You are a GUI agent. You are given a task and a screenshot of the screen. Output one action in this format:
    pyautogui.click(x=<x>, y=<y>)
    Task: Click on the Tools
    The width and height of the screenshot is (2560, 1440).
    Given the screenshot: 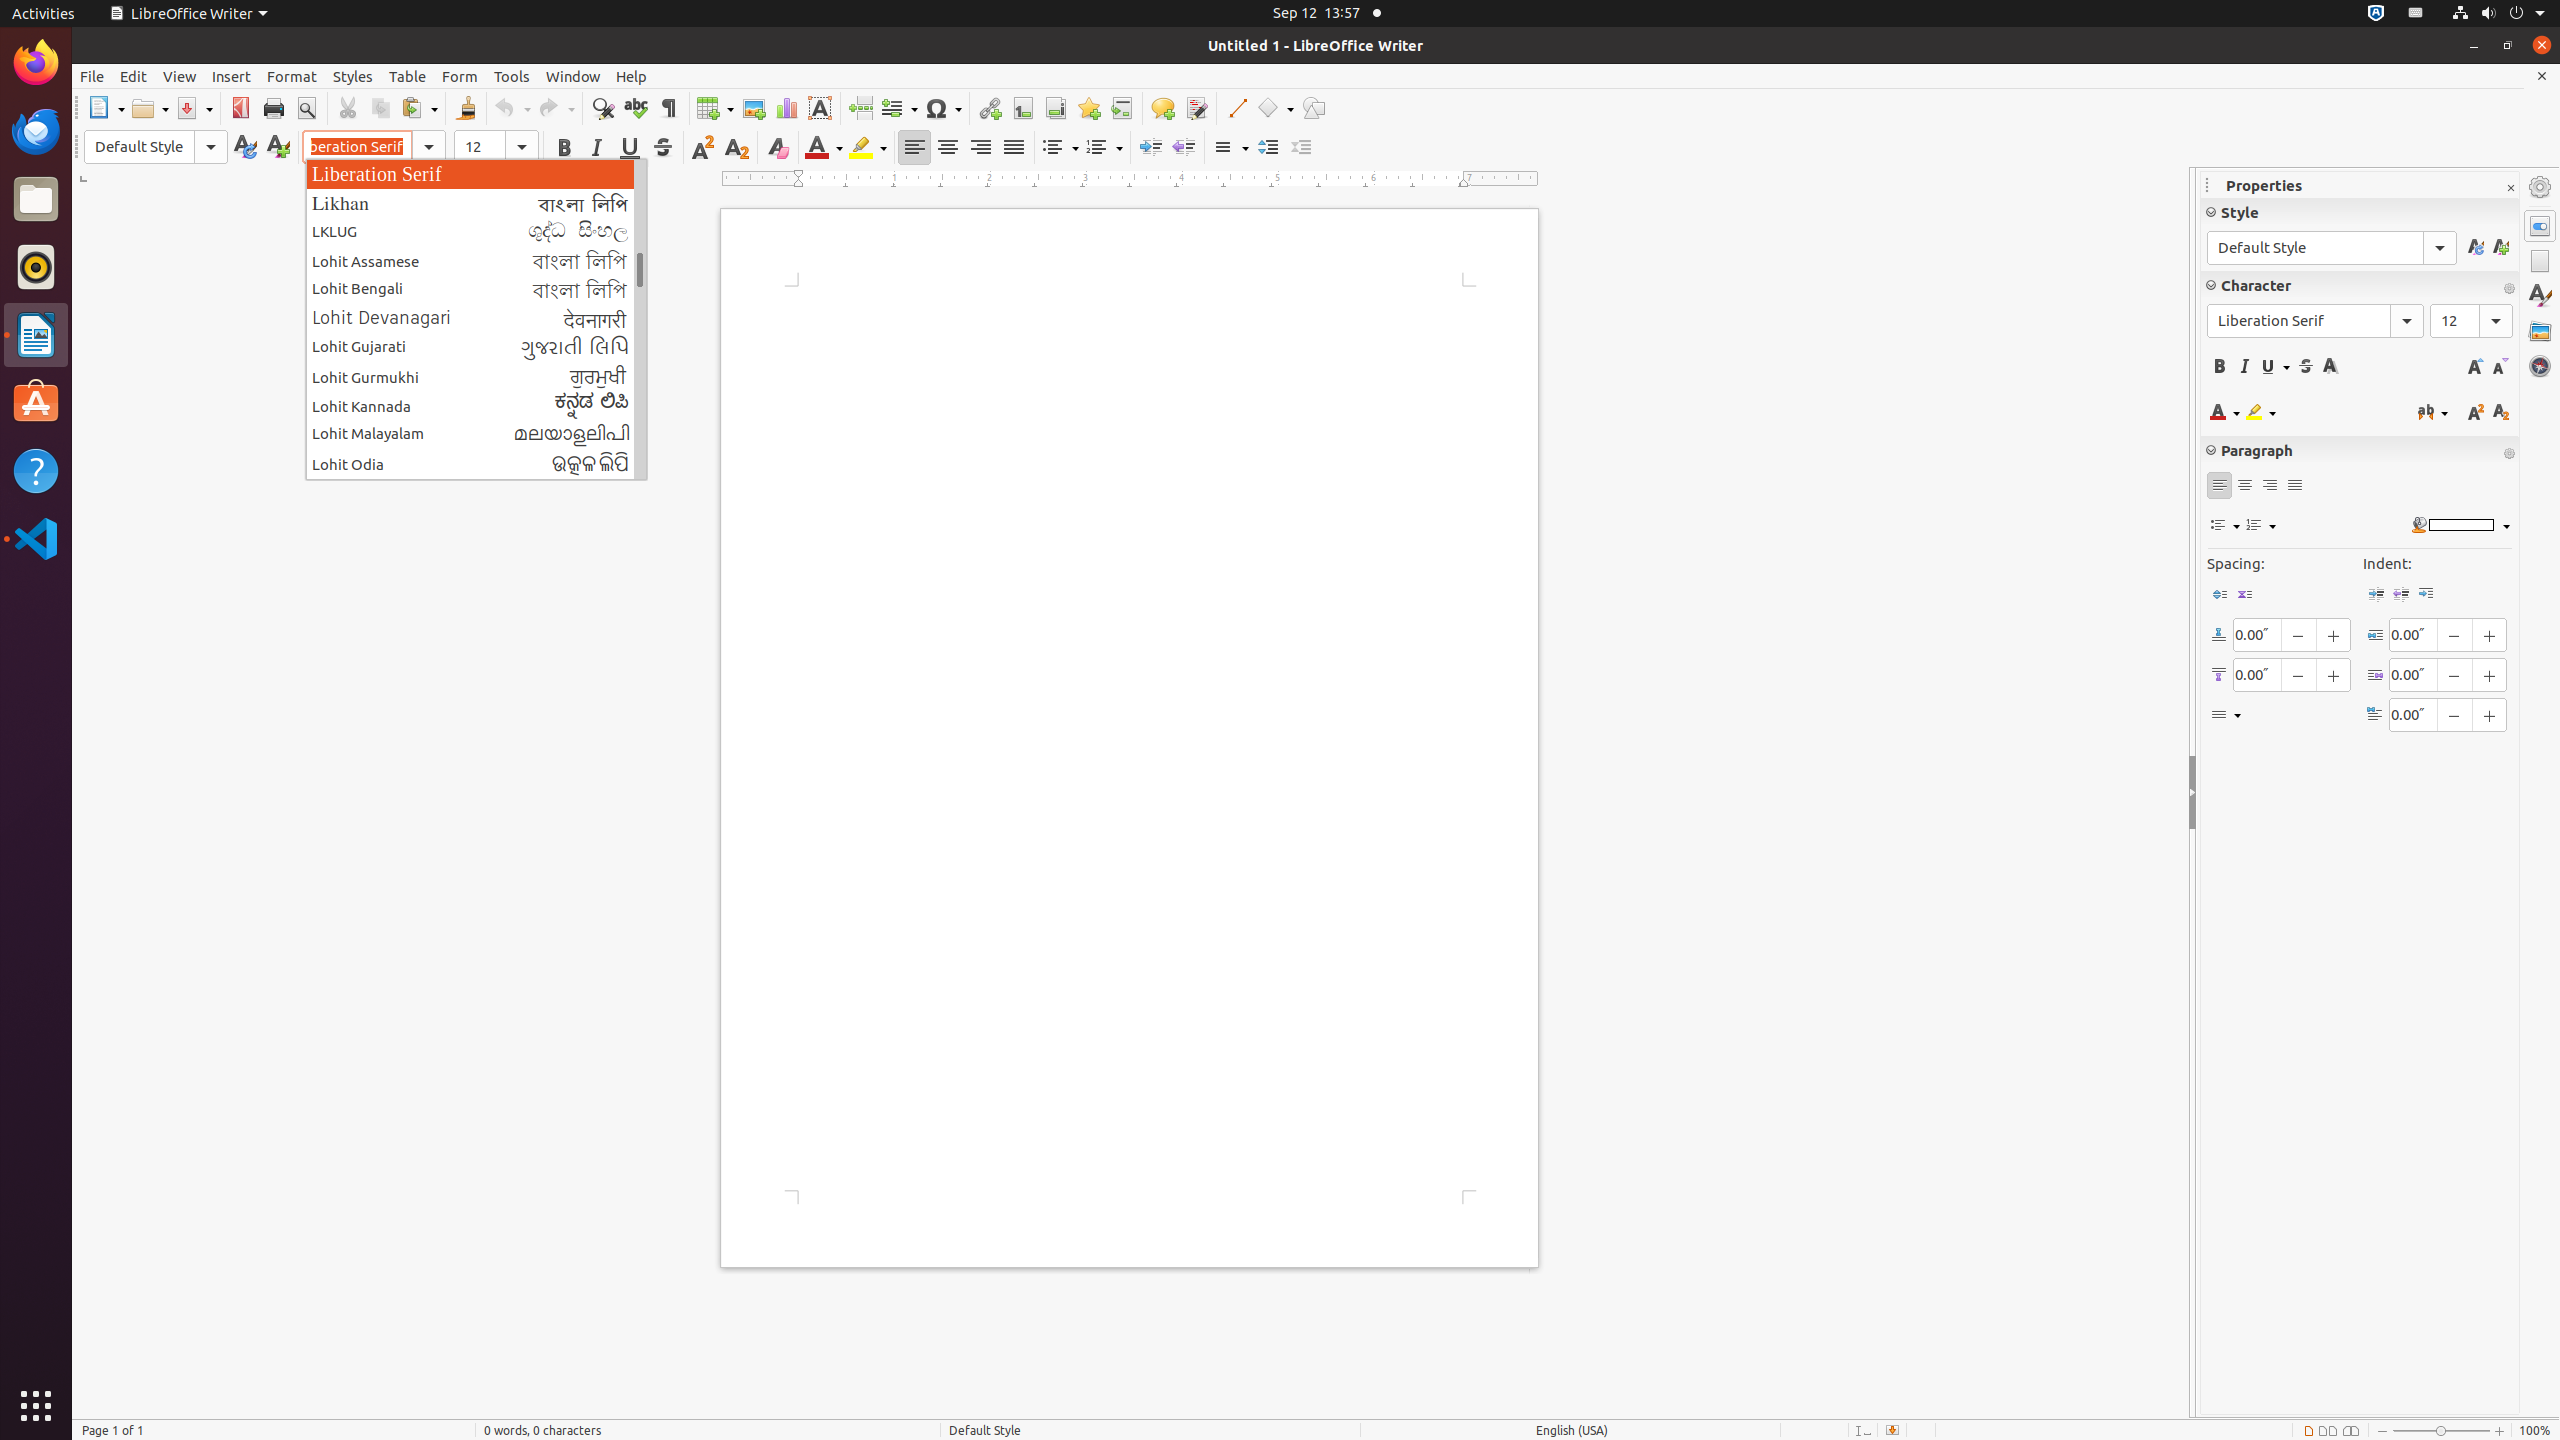 What is the action you would take?
    pyautogui.click(x=512, y=76)
    